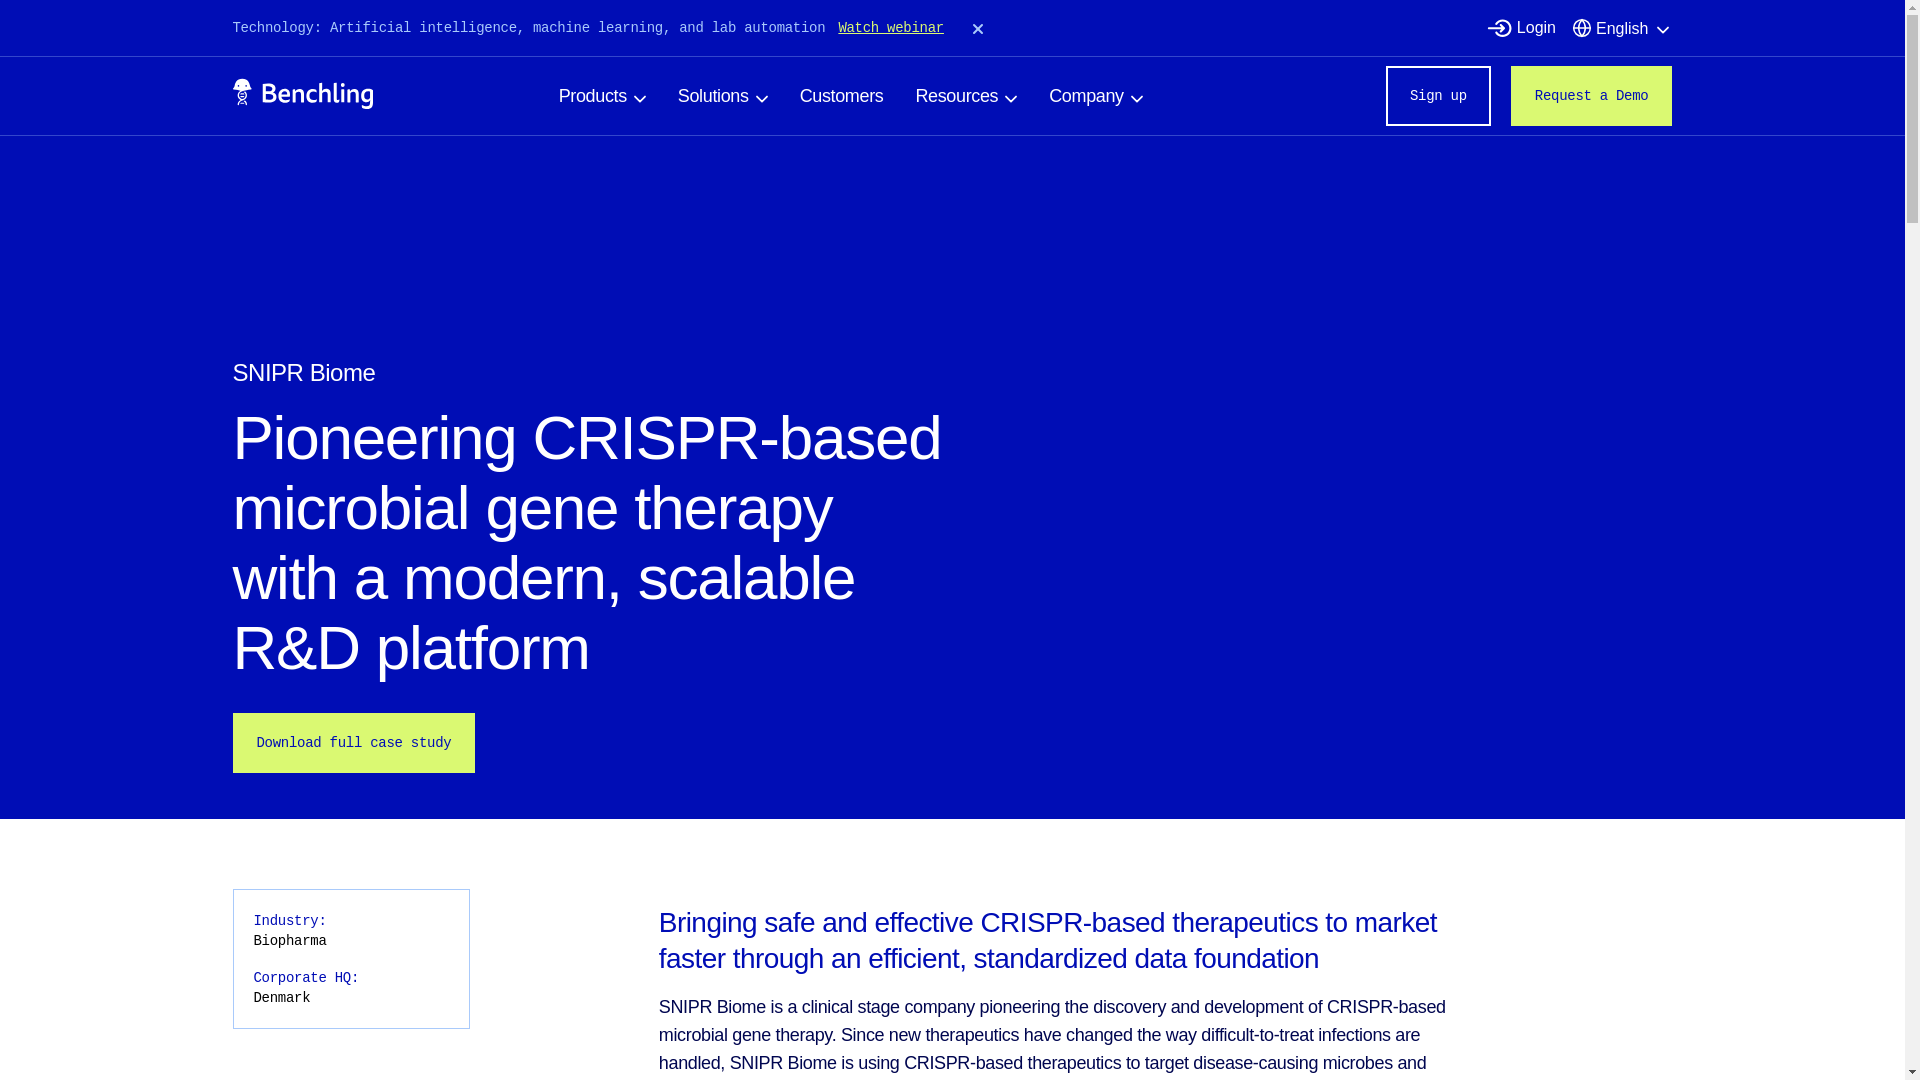  Describe the element at coordinates (602, 96) in the screenshot. I see `Products` at that location.